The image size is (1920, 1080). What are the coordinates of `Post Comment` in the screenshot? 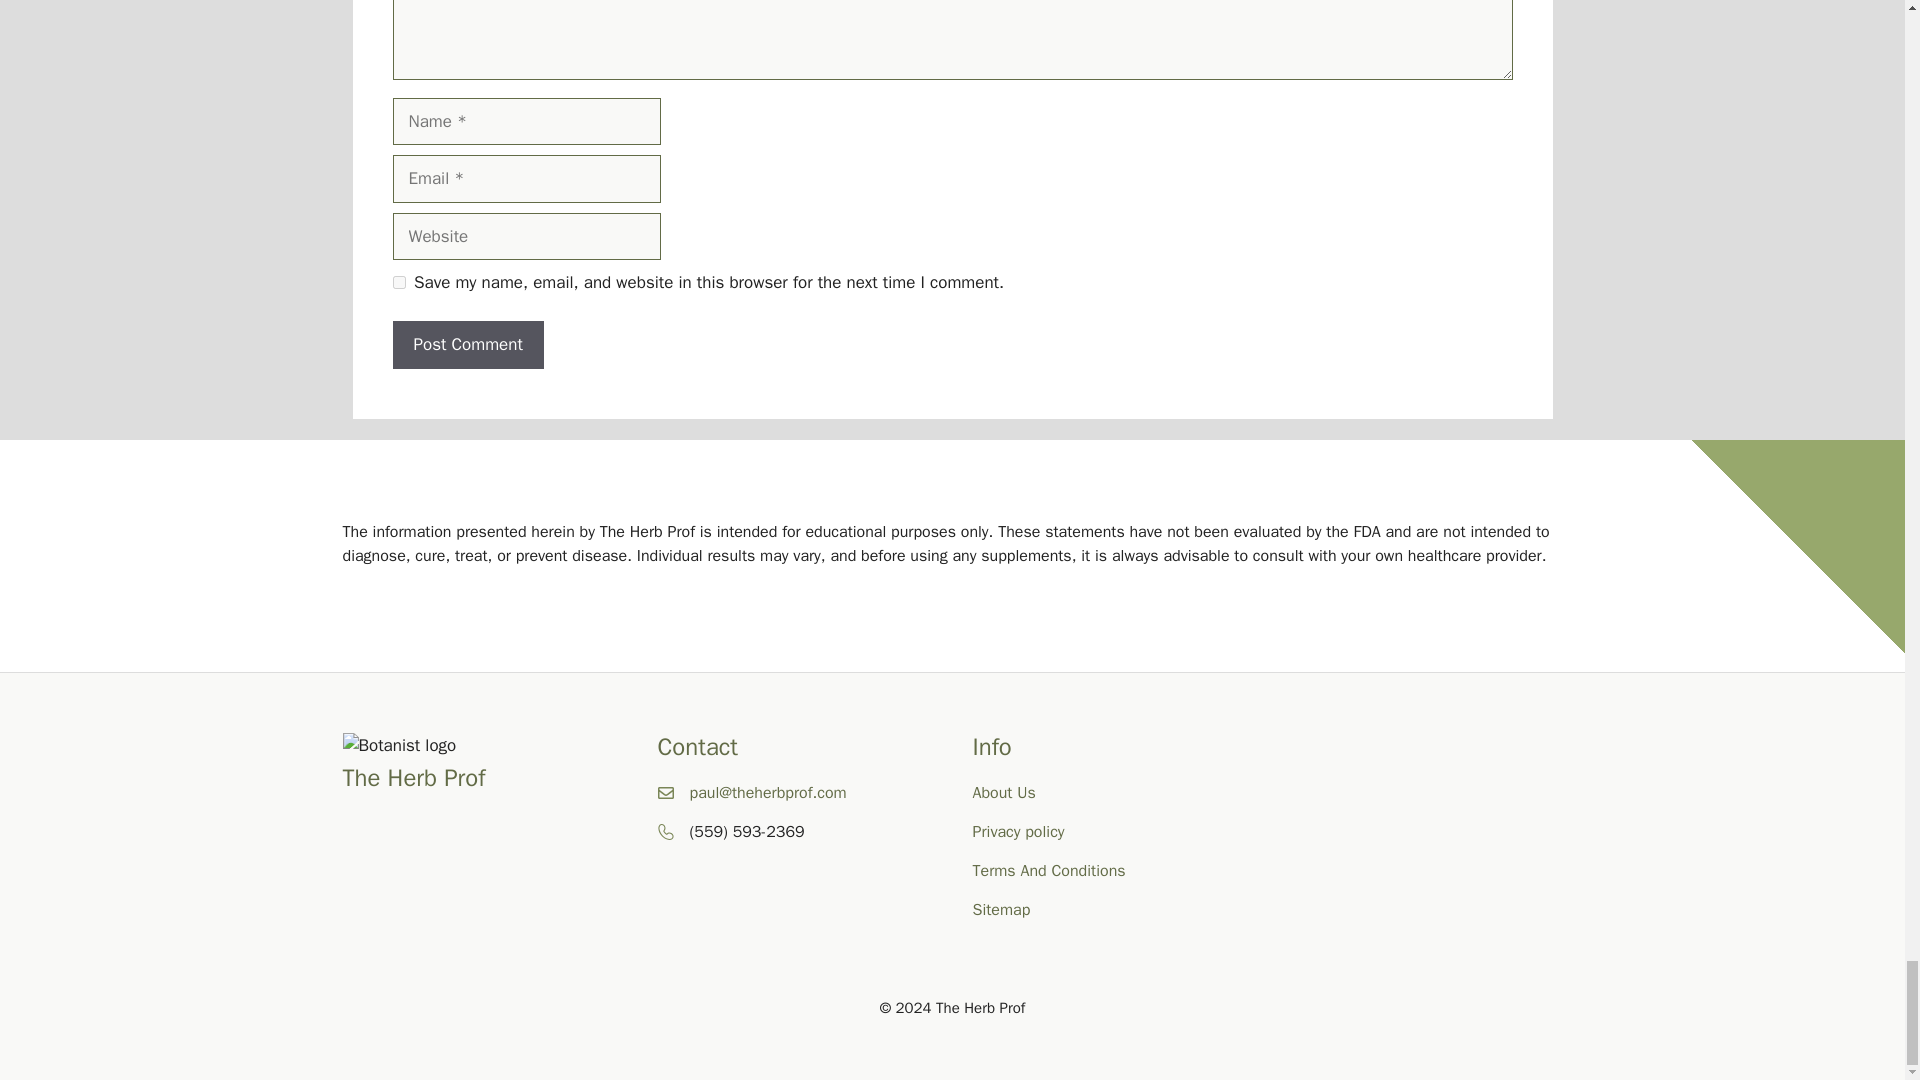 It's located at (467, 344).